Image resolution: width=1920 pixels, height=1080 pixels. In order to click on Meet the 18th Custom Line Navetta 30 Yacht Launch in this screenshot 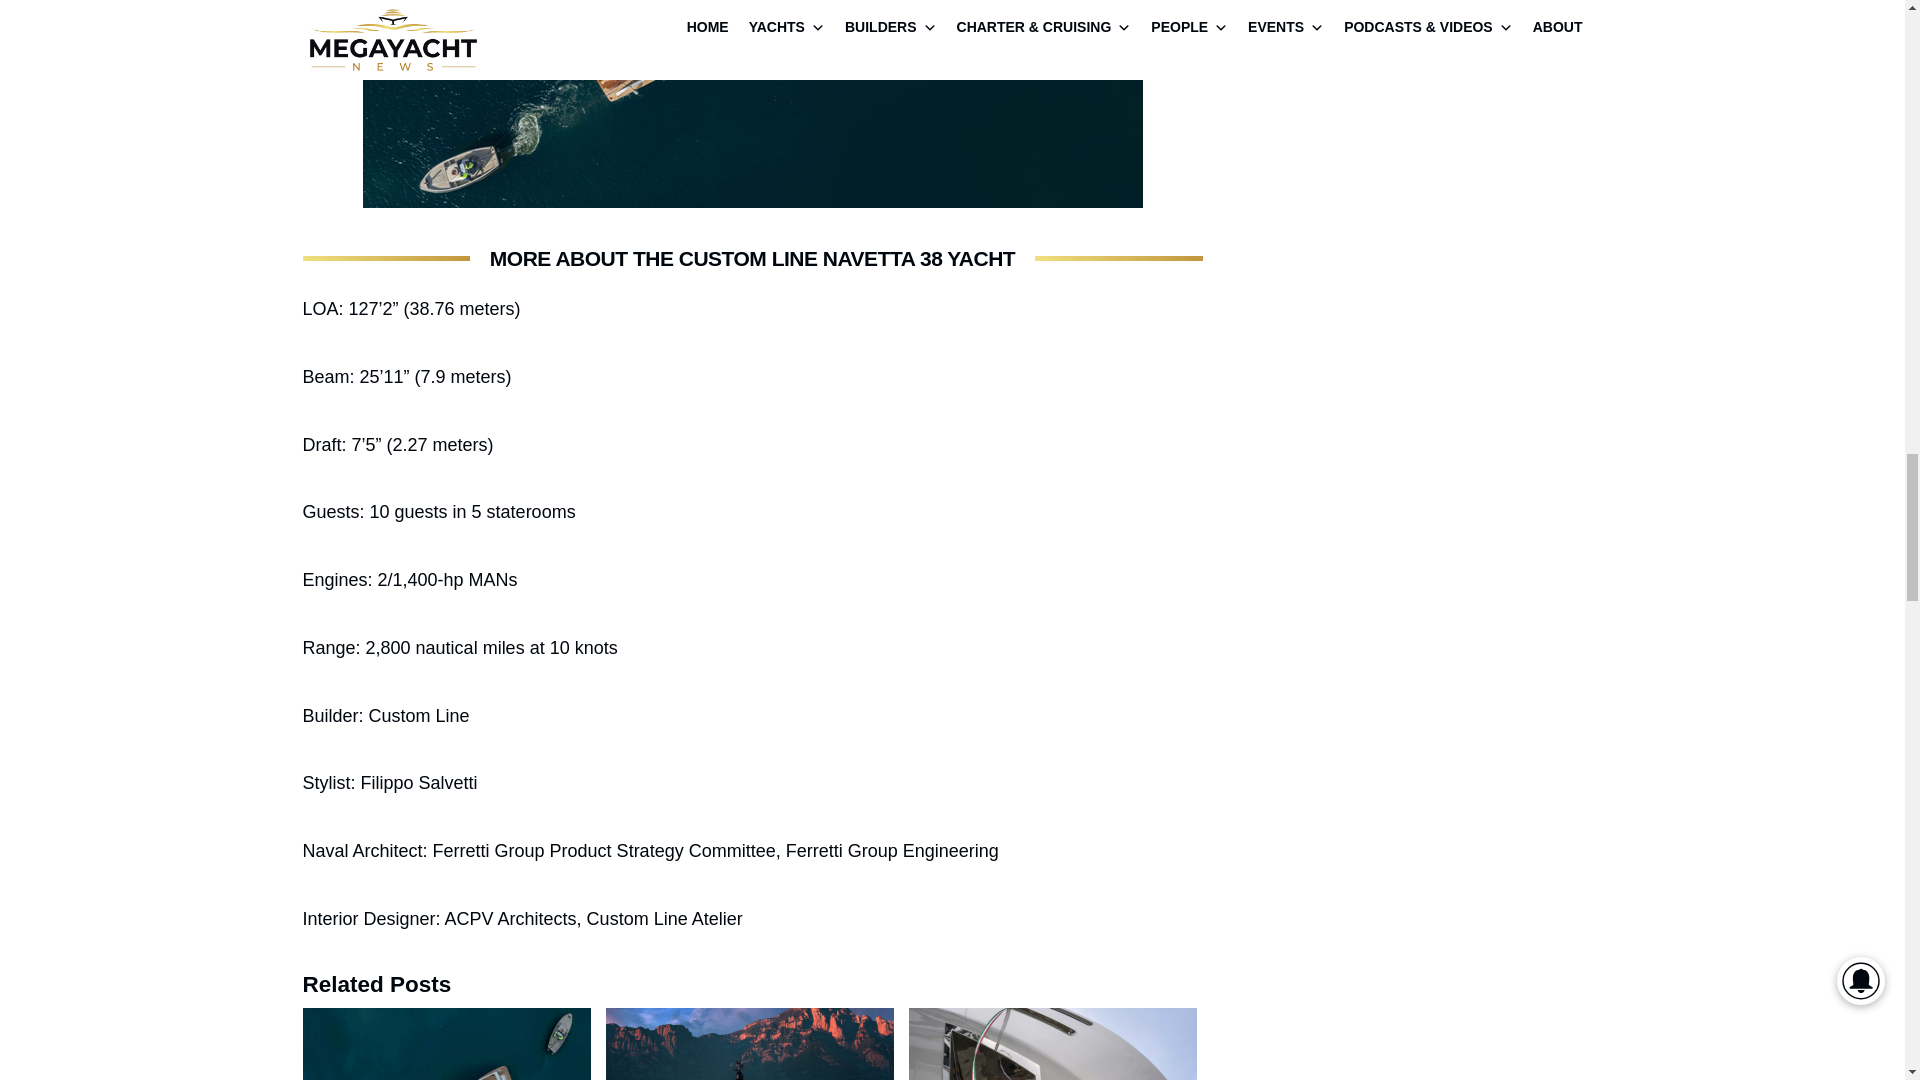, I will do `click(1052, 1044)`.